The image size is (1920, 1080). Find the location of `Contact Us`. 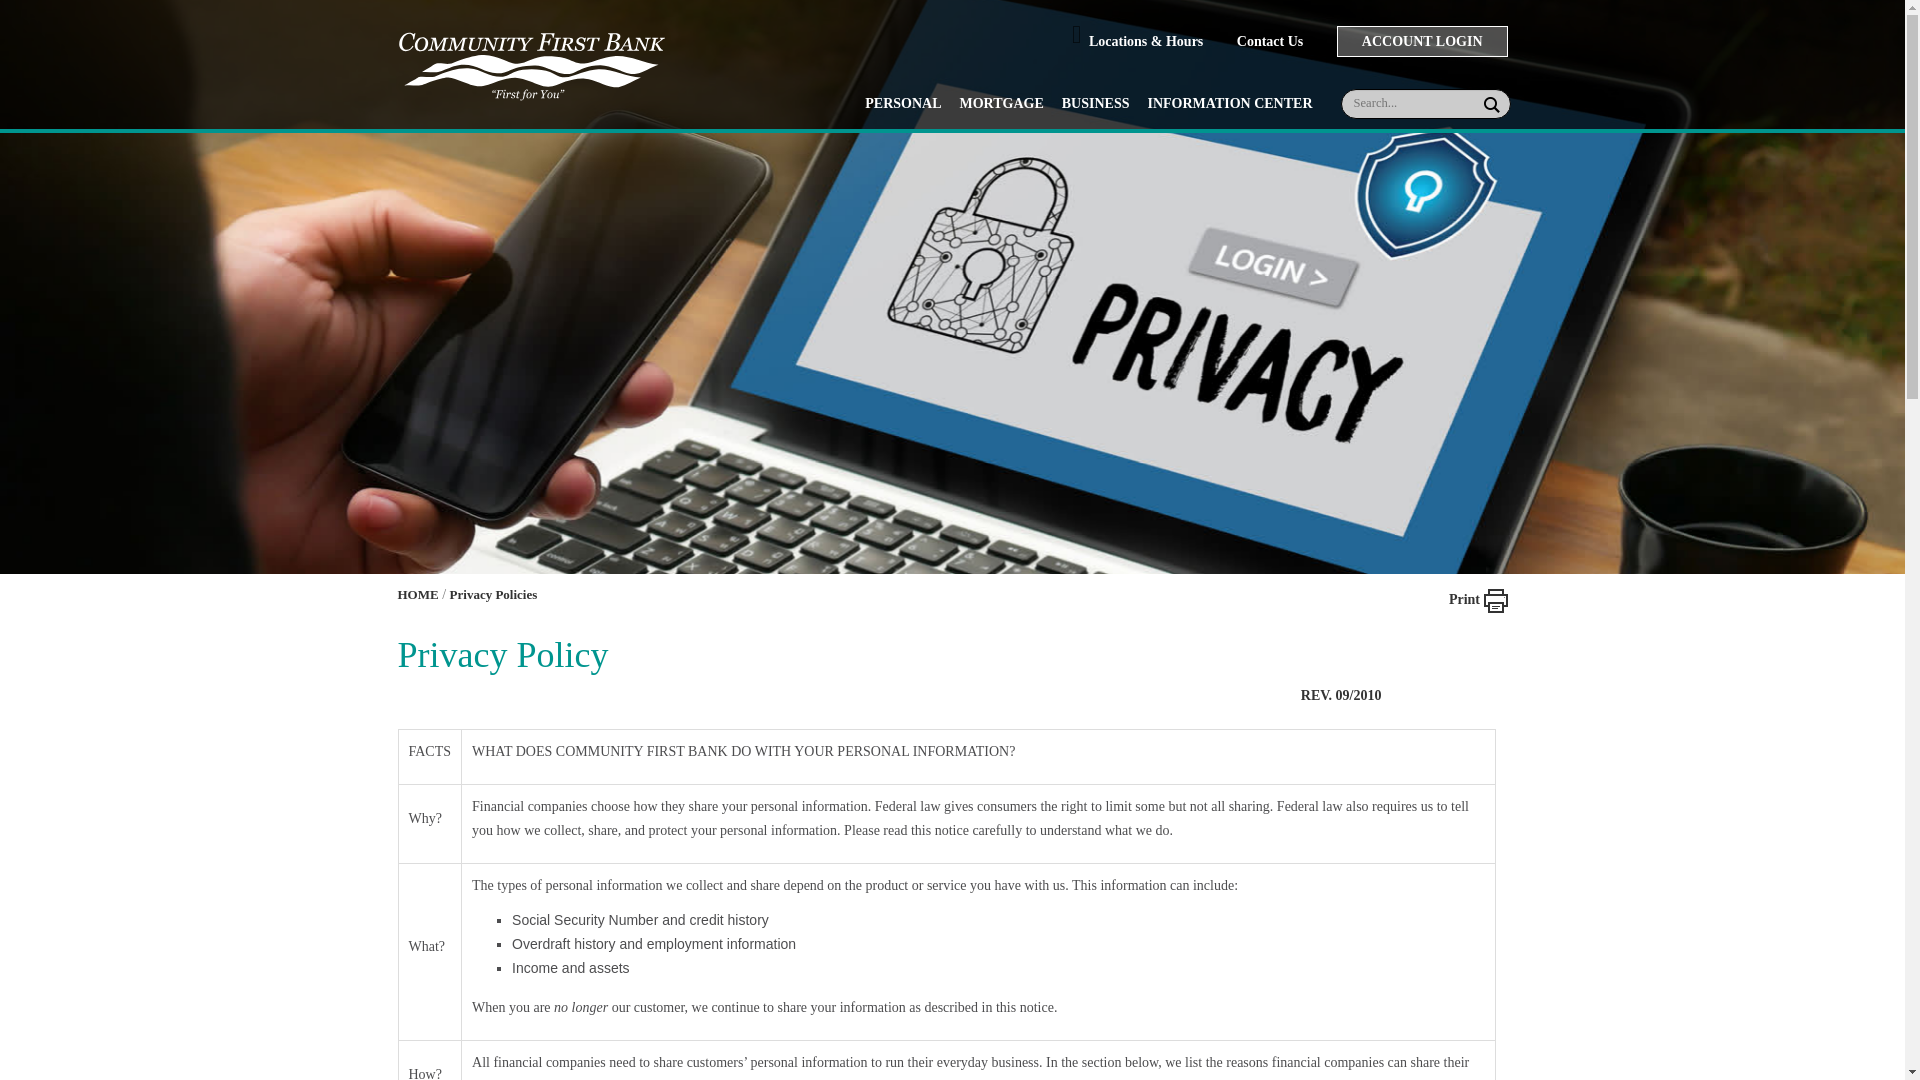

Contact Us is located at coordinates (1285, 40).